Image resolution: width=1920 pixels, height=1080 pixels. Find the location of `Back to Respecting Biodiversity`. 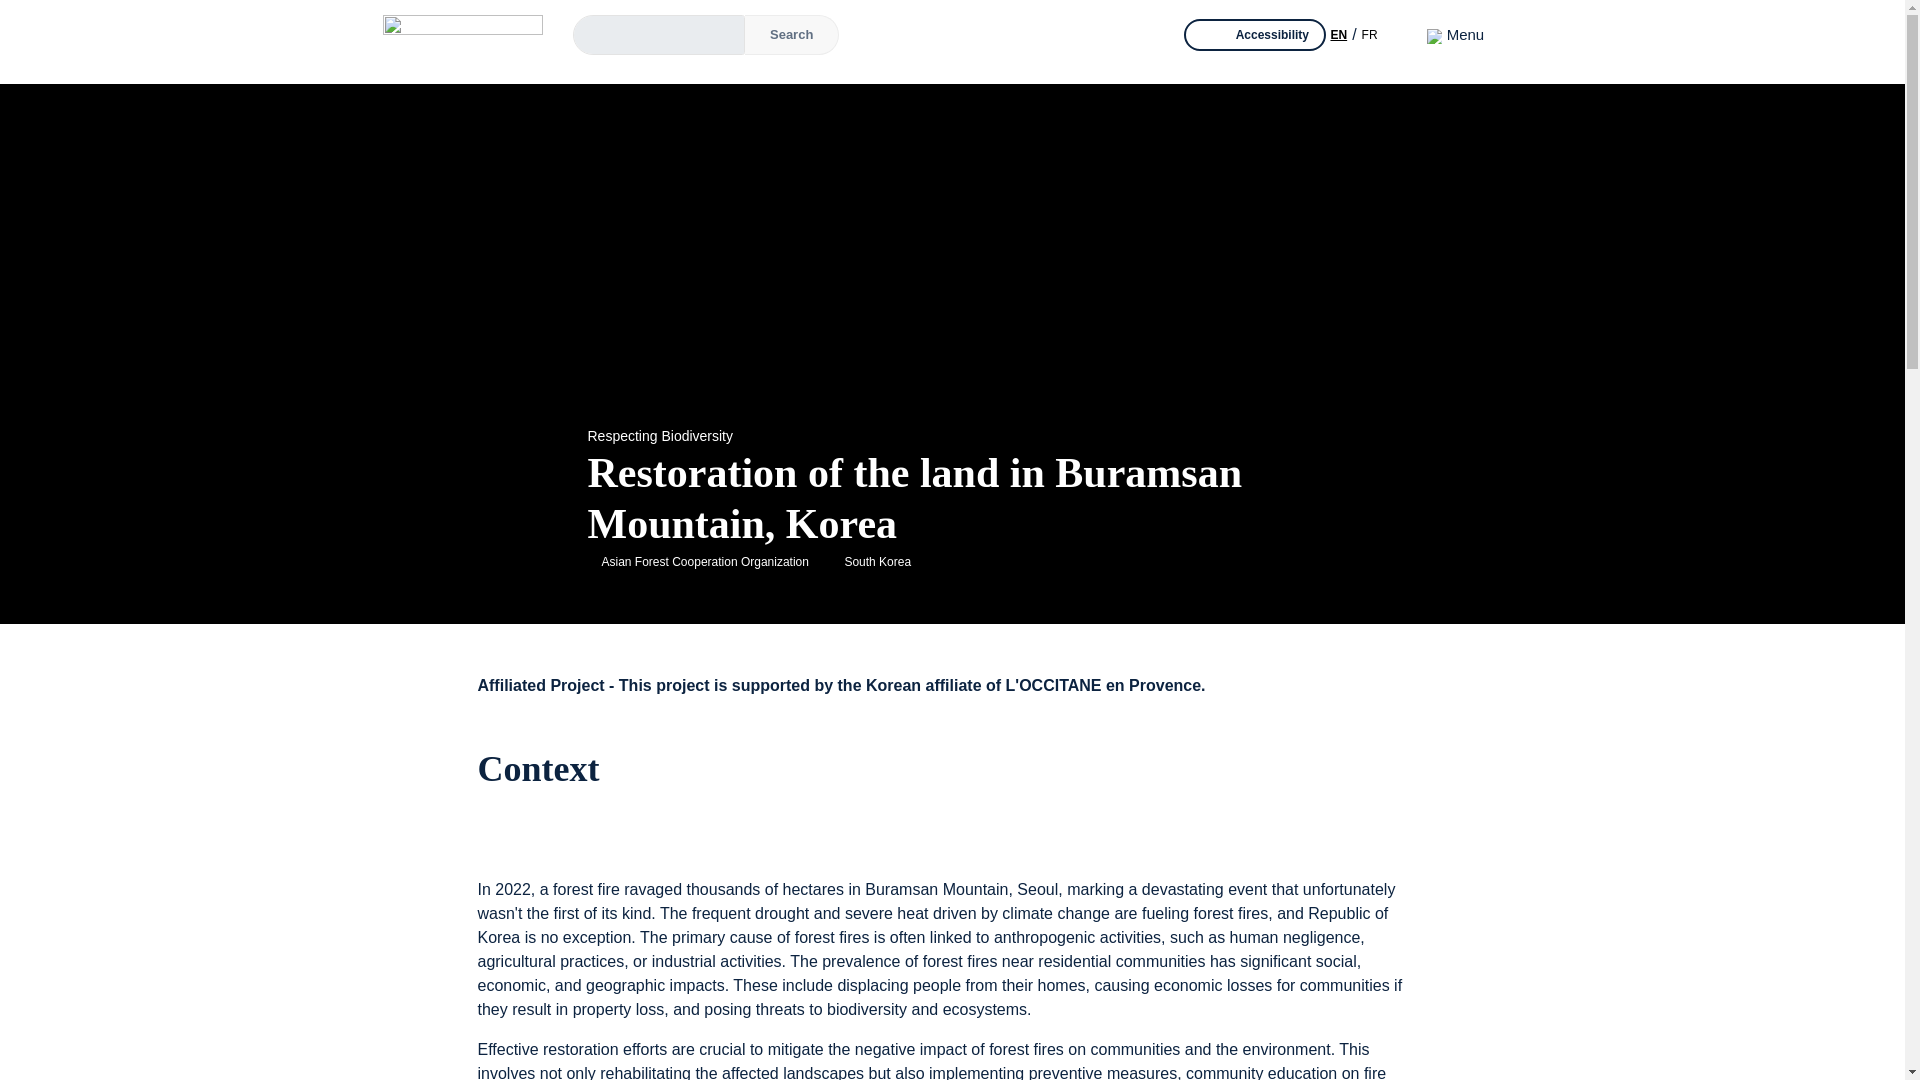

Back to Respecting Biodiversity is located at coordinates (635, 435).